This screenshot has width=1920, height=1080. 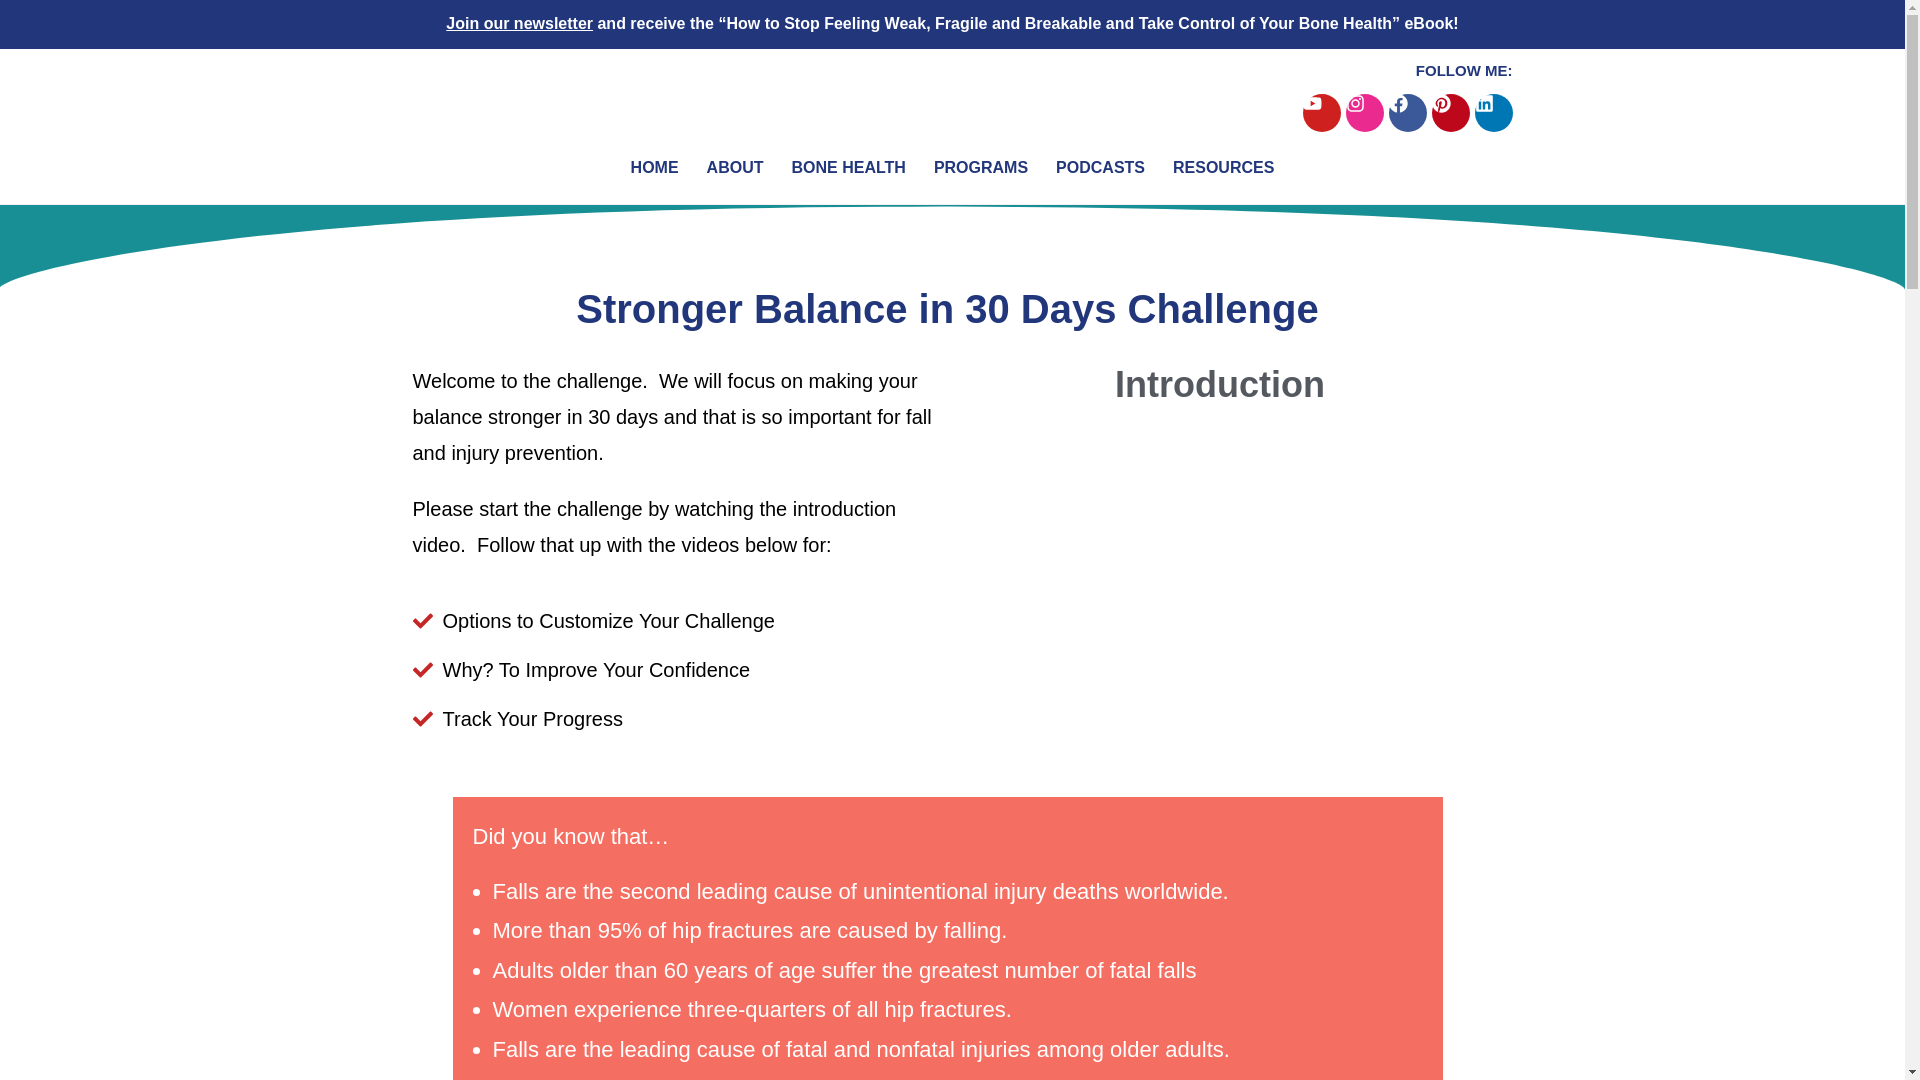 I want to click on RESOURCES, so click(x=1222, y=168).